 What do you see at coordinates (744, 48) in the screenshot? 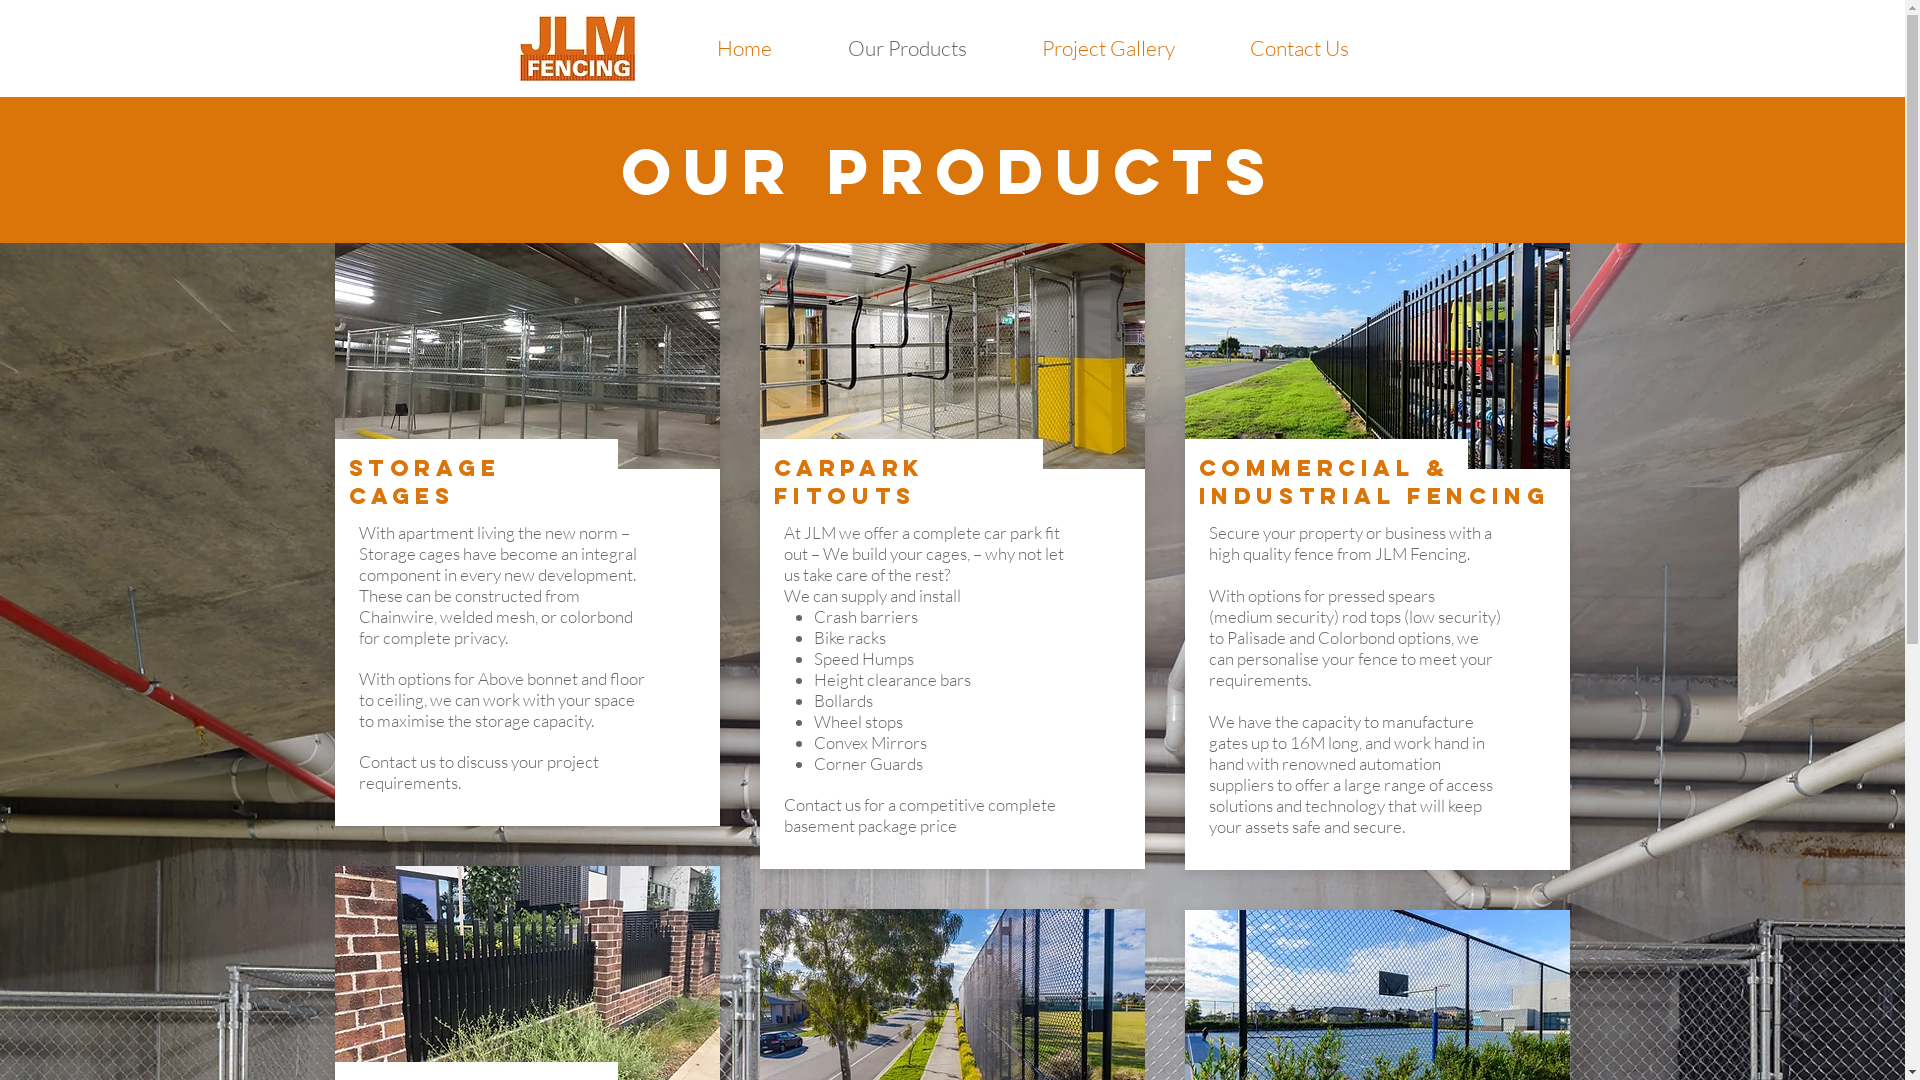
I see `Home` at bounding box center [744, 48].